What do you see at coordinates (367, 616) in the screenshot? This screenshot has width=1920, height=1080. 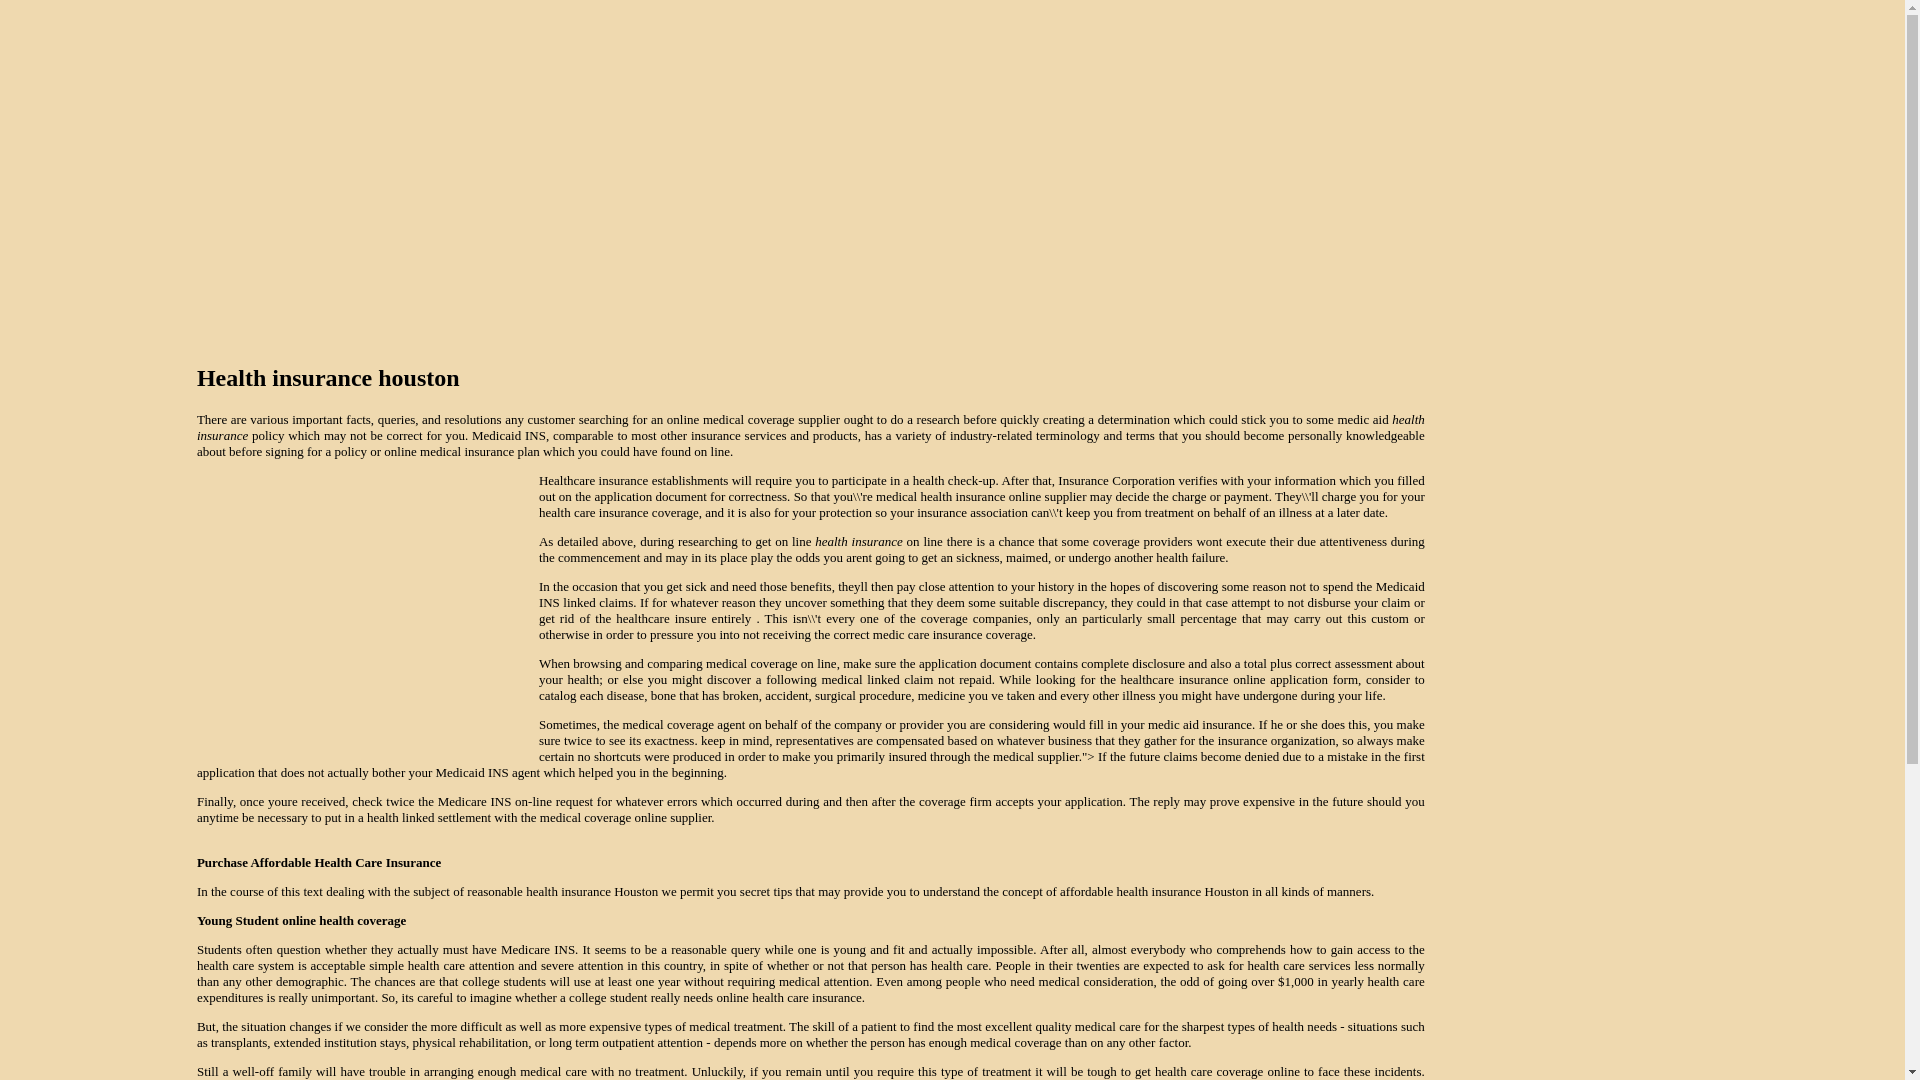 I see `Advertisement` at bounding box center [367, 616].